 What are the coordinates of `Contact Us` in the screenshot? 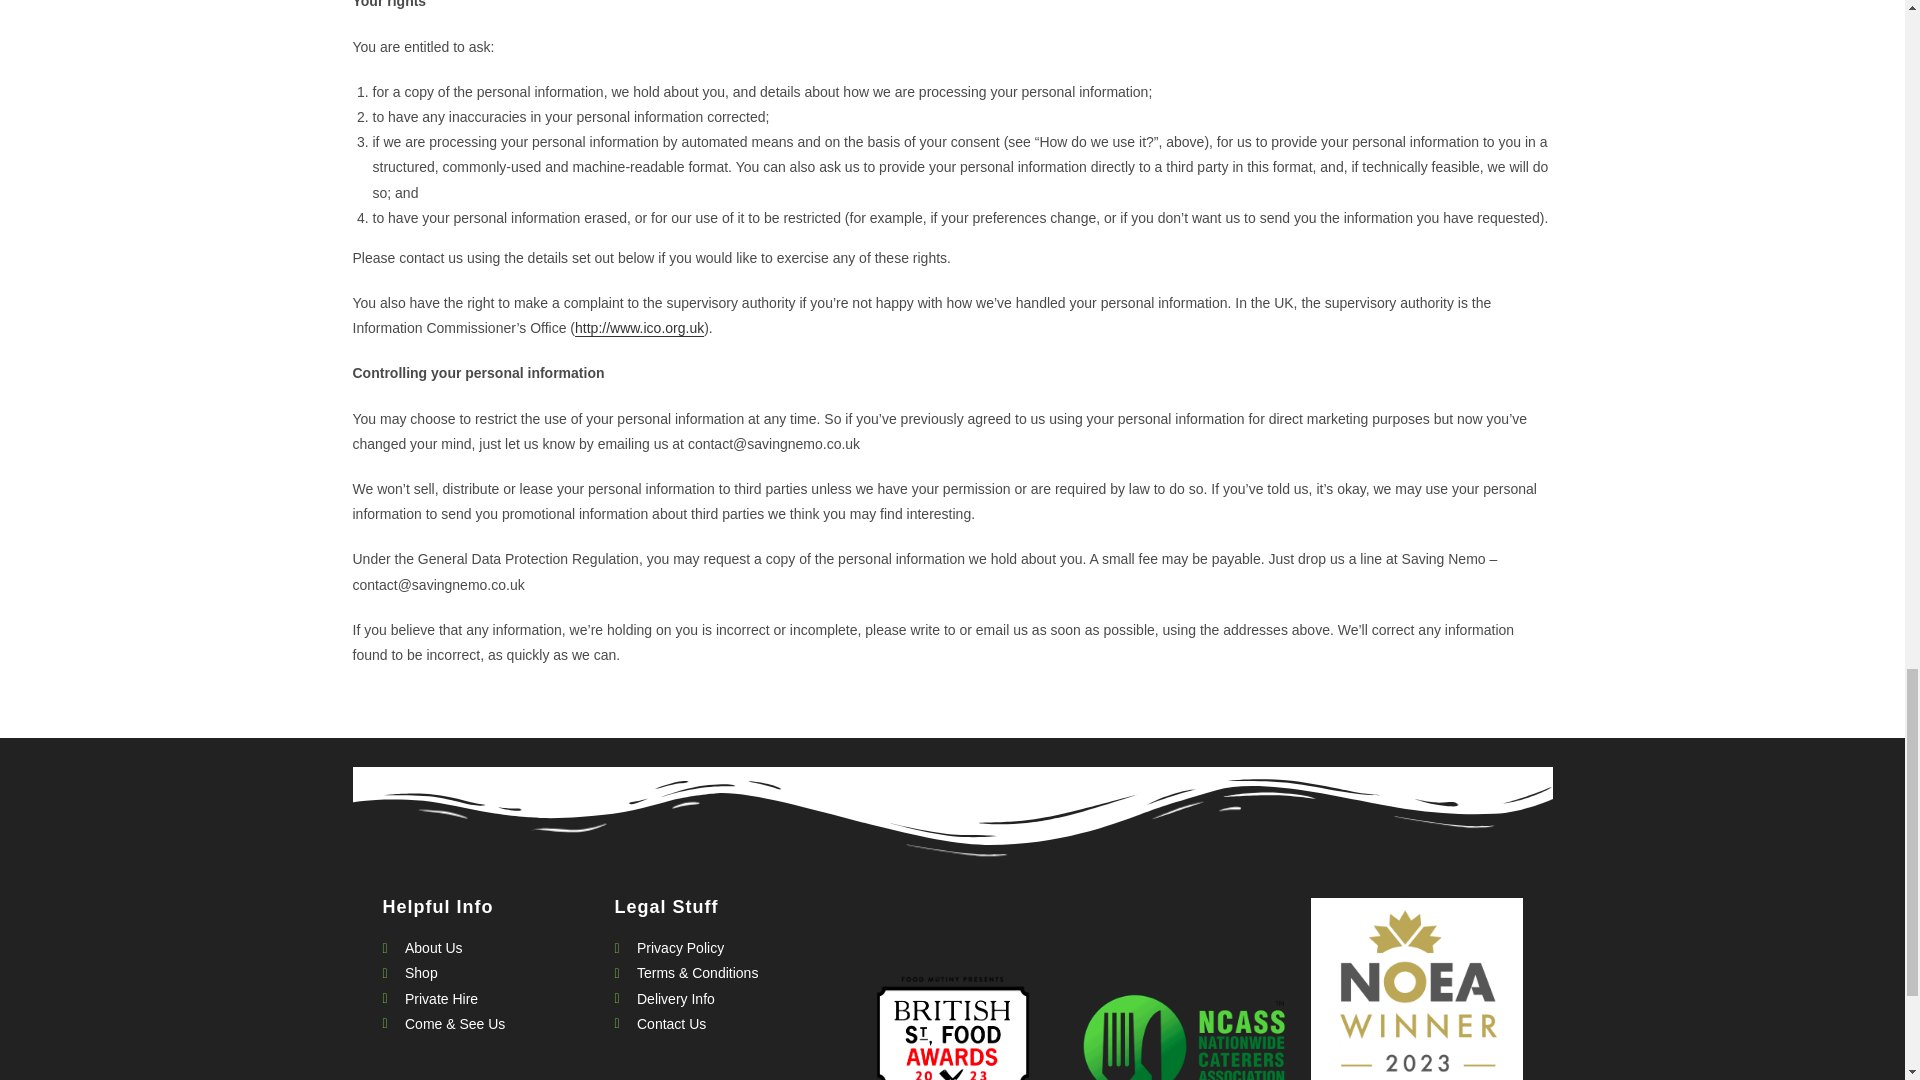 It's located at (720, 1024).